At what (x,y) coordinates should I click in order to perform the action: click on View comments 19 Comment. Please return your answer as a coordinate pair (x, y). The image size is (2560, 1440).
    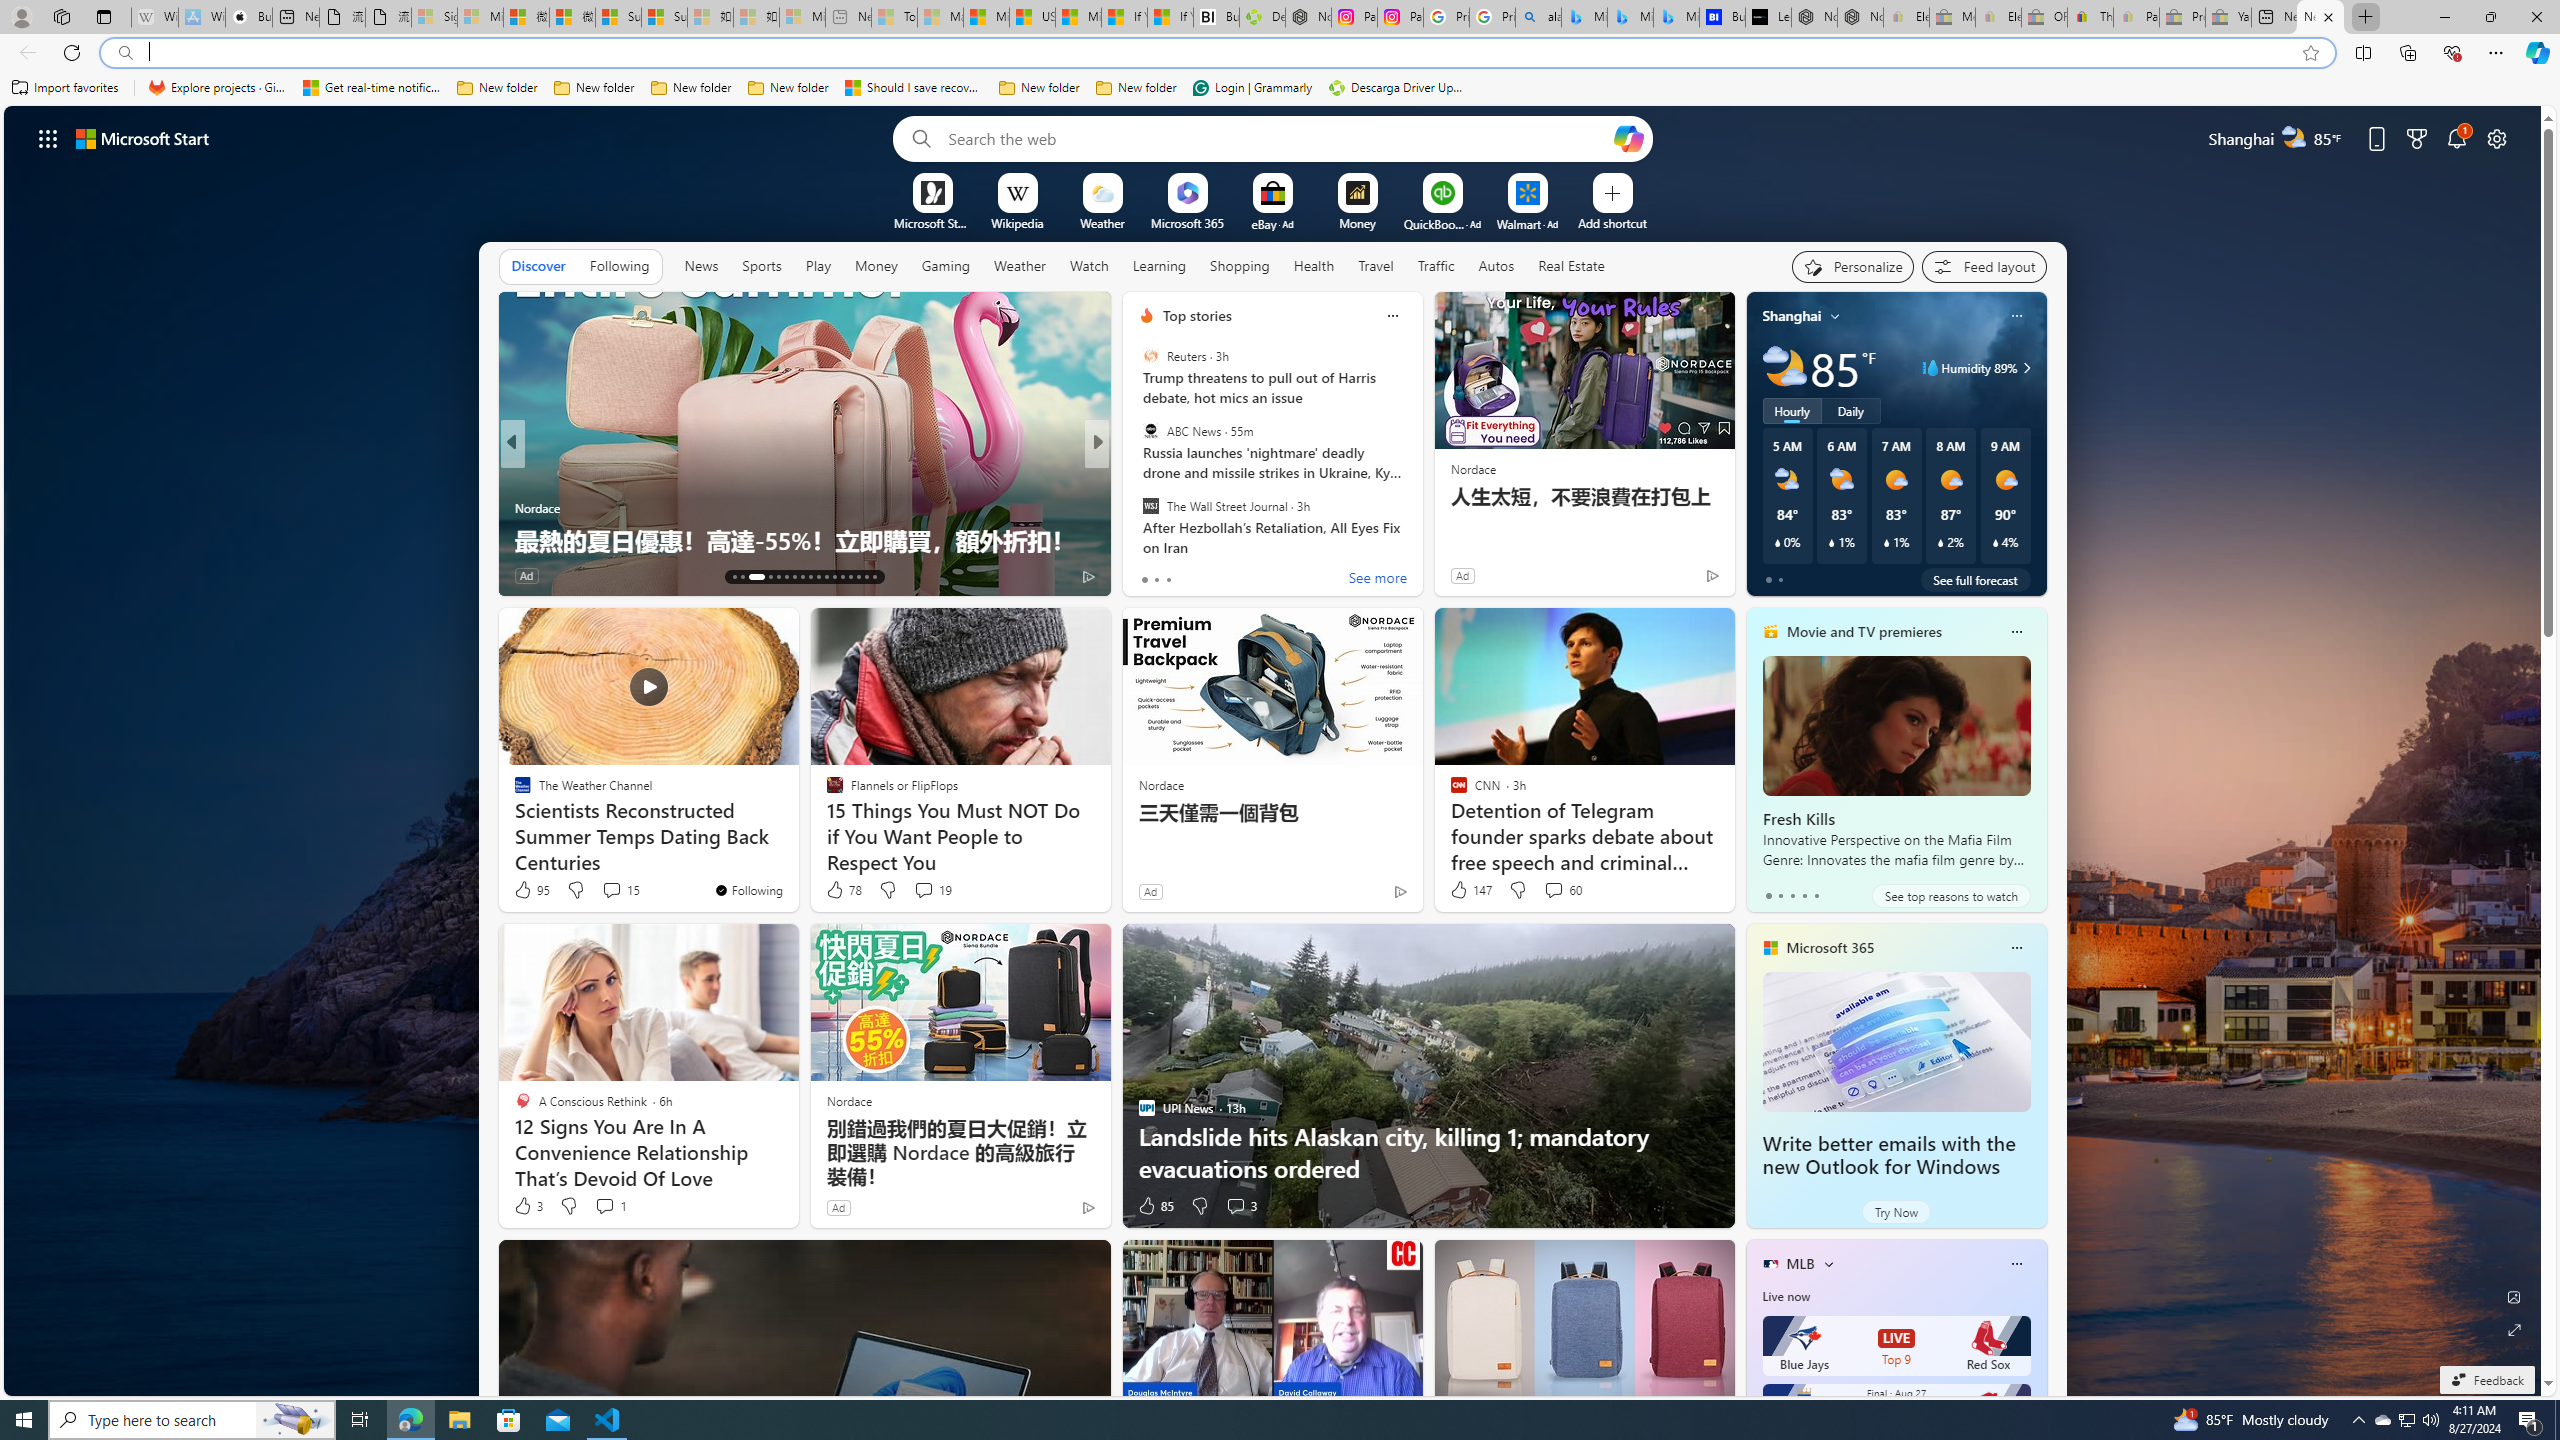
    Looking at the image, I should click on (924, 890).